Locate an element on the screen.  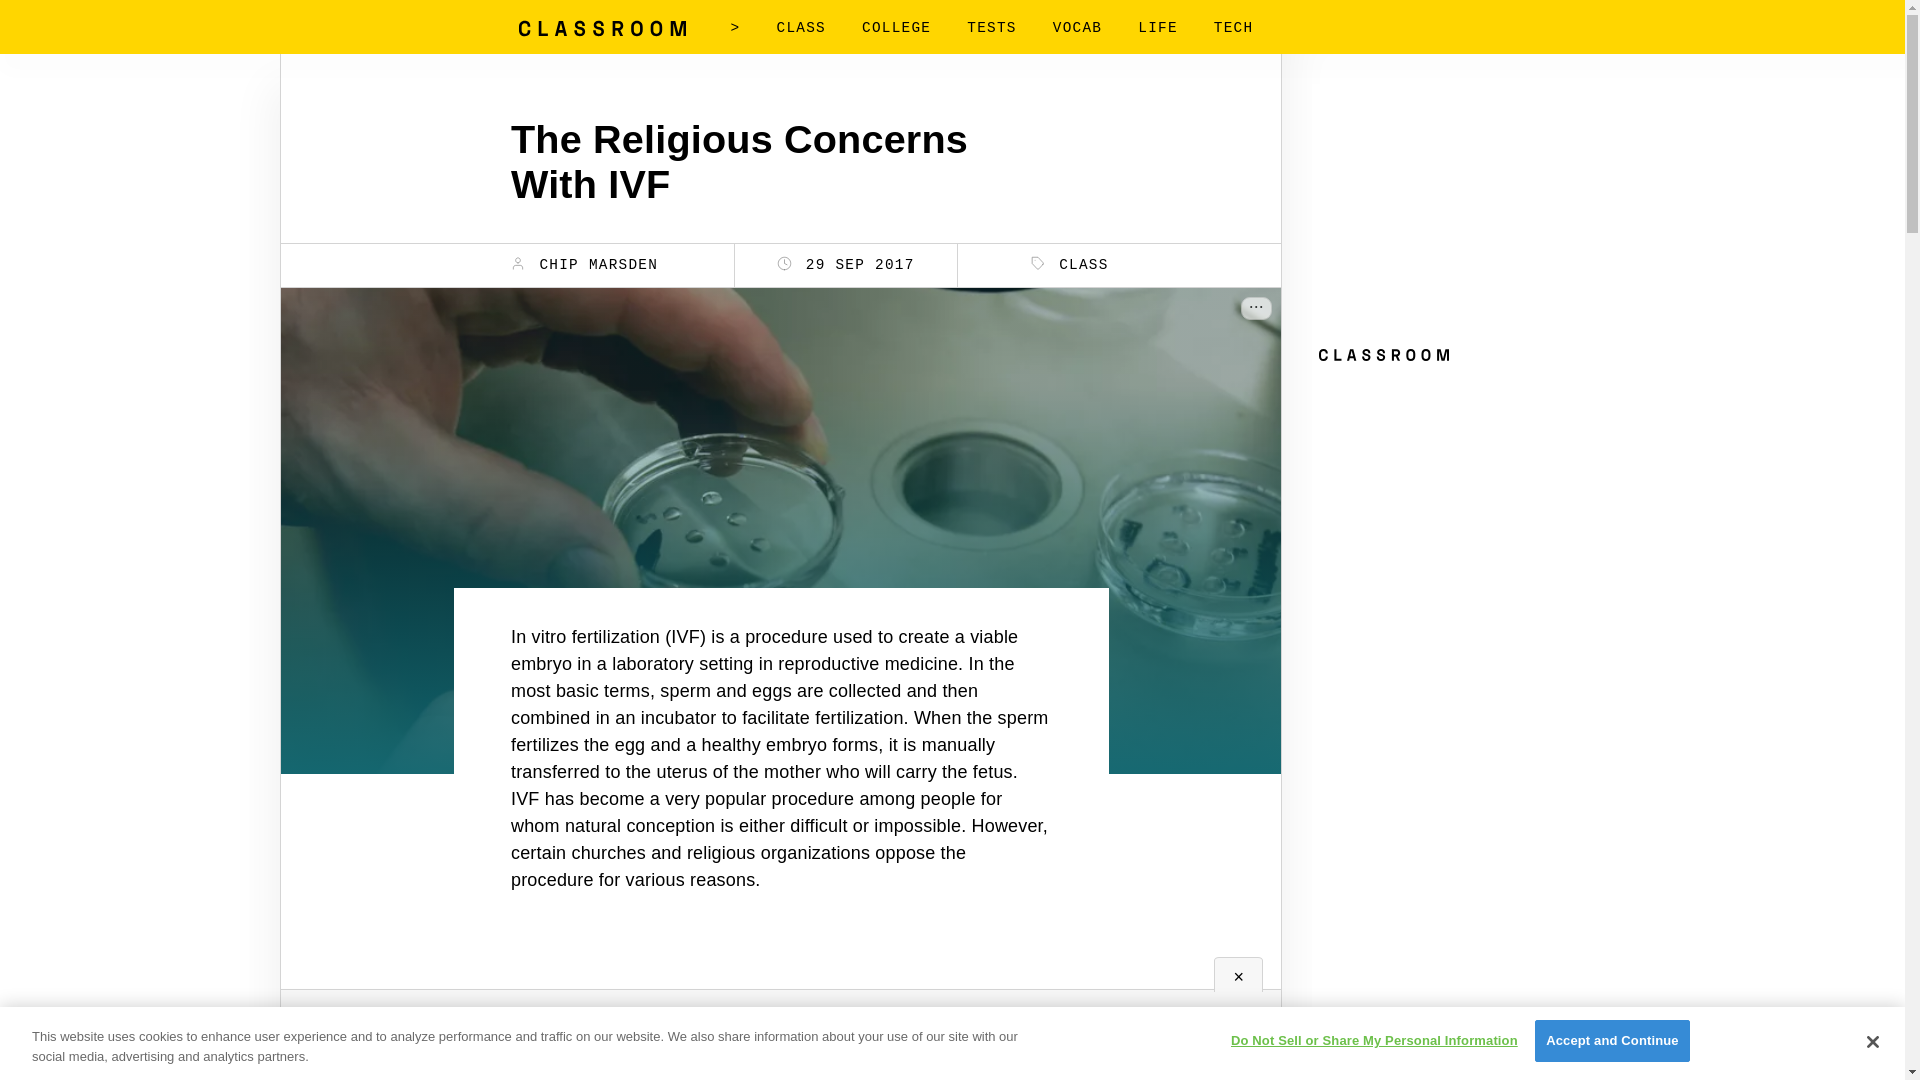
TESTS is located at coordinates (991, 28).